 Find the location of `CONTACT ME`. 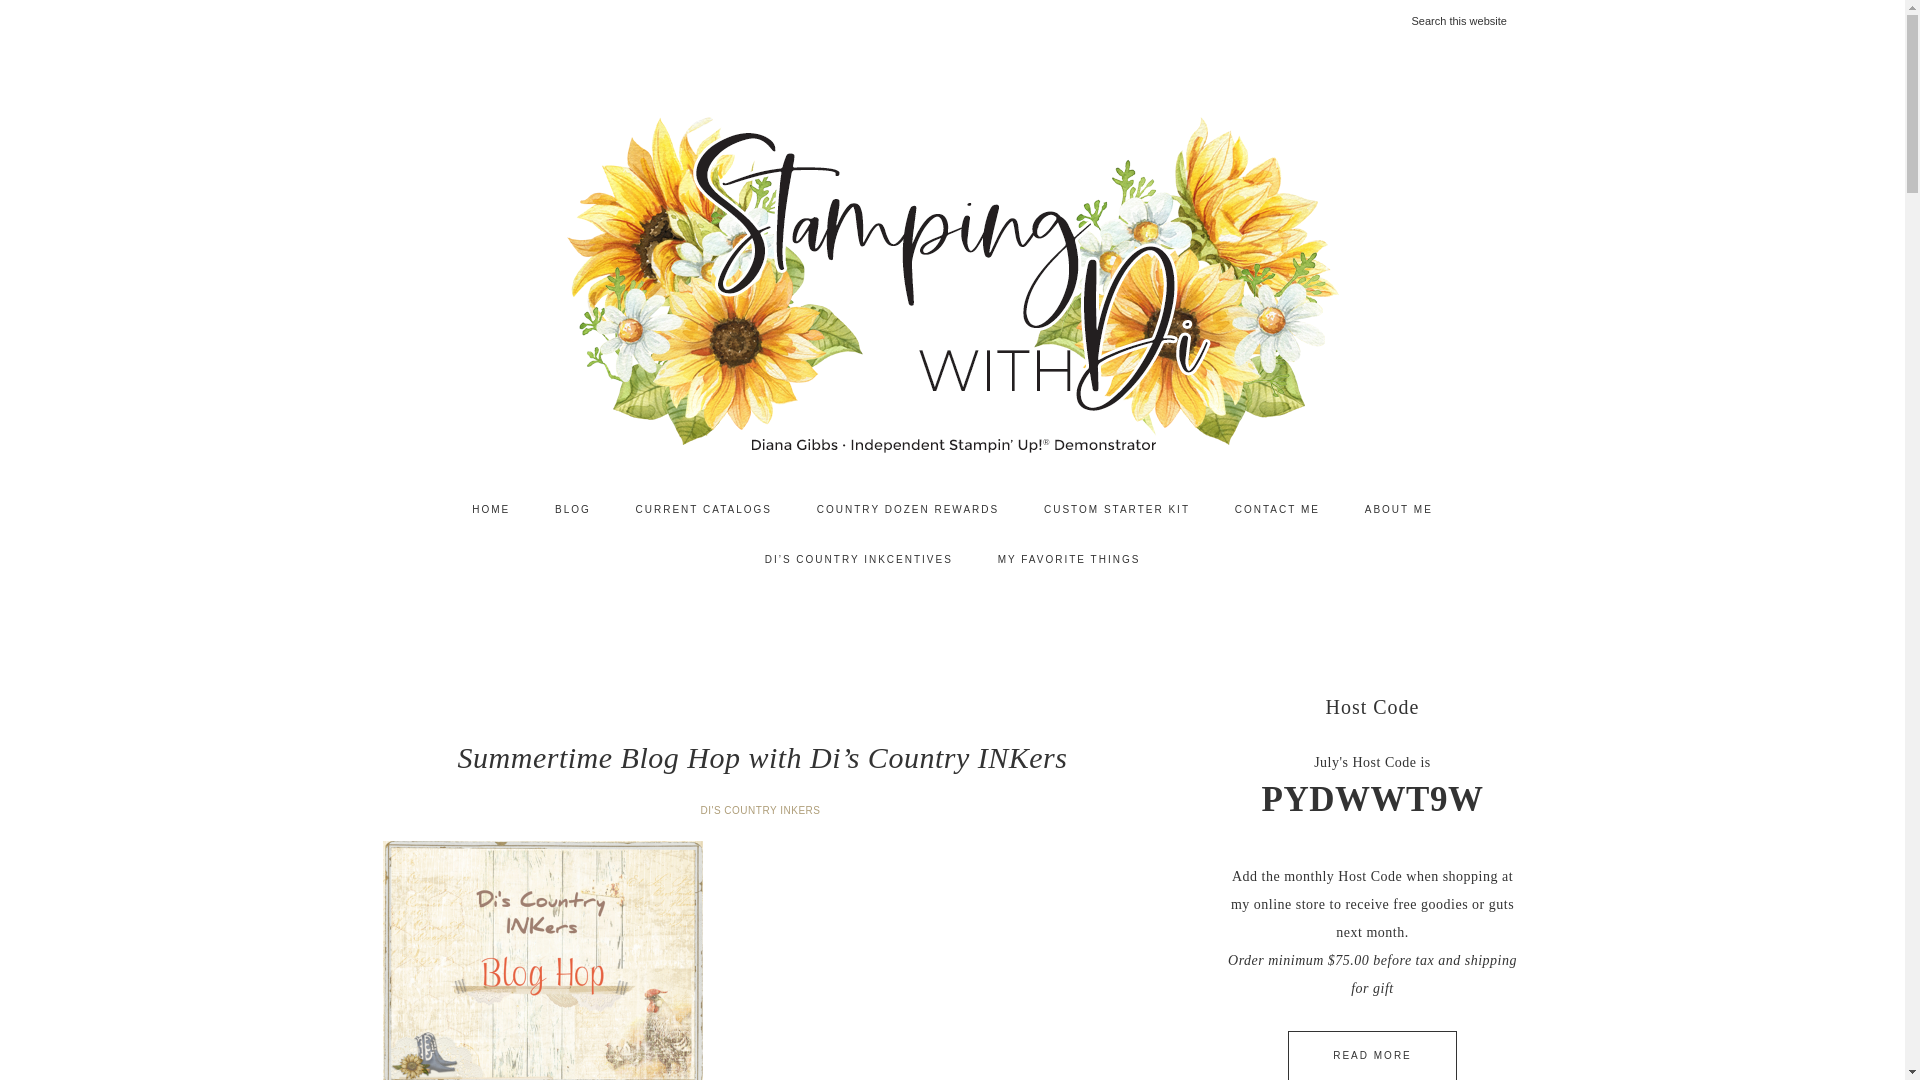

CONTACT ME is located at coordinates (1278, 509).